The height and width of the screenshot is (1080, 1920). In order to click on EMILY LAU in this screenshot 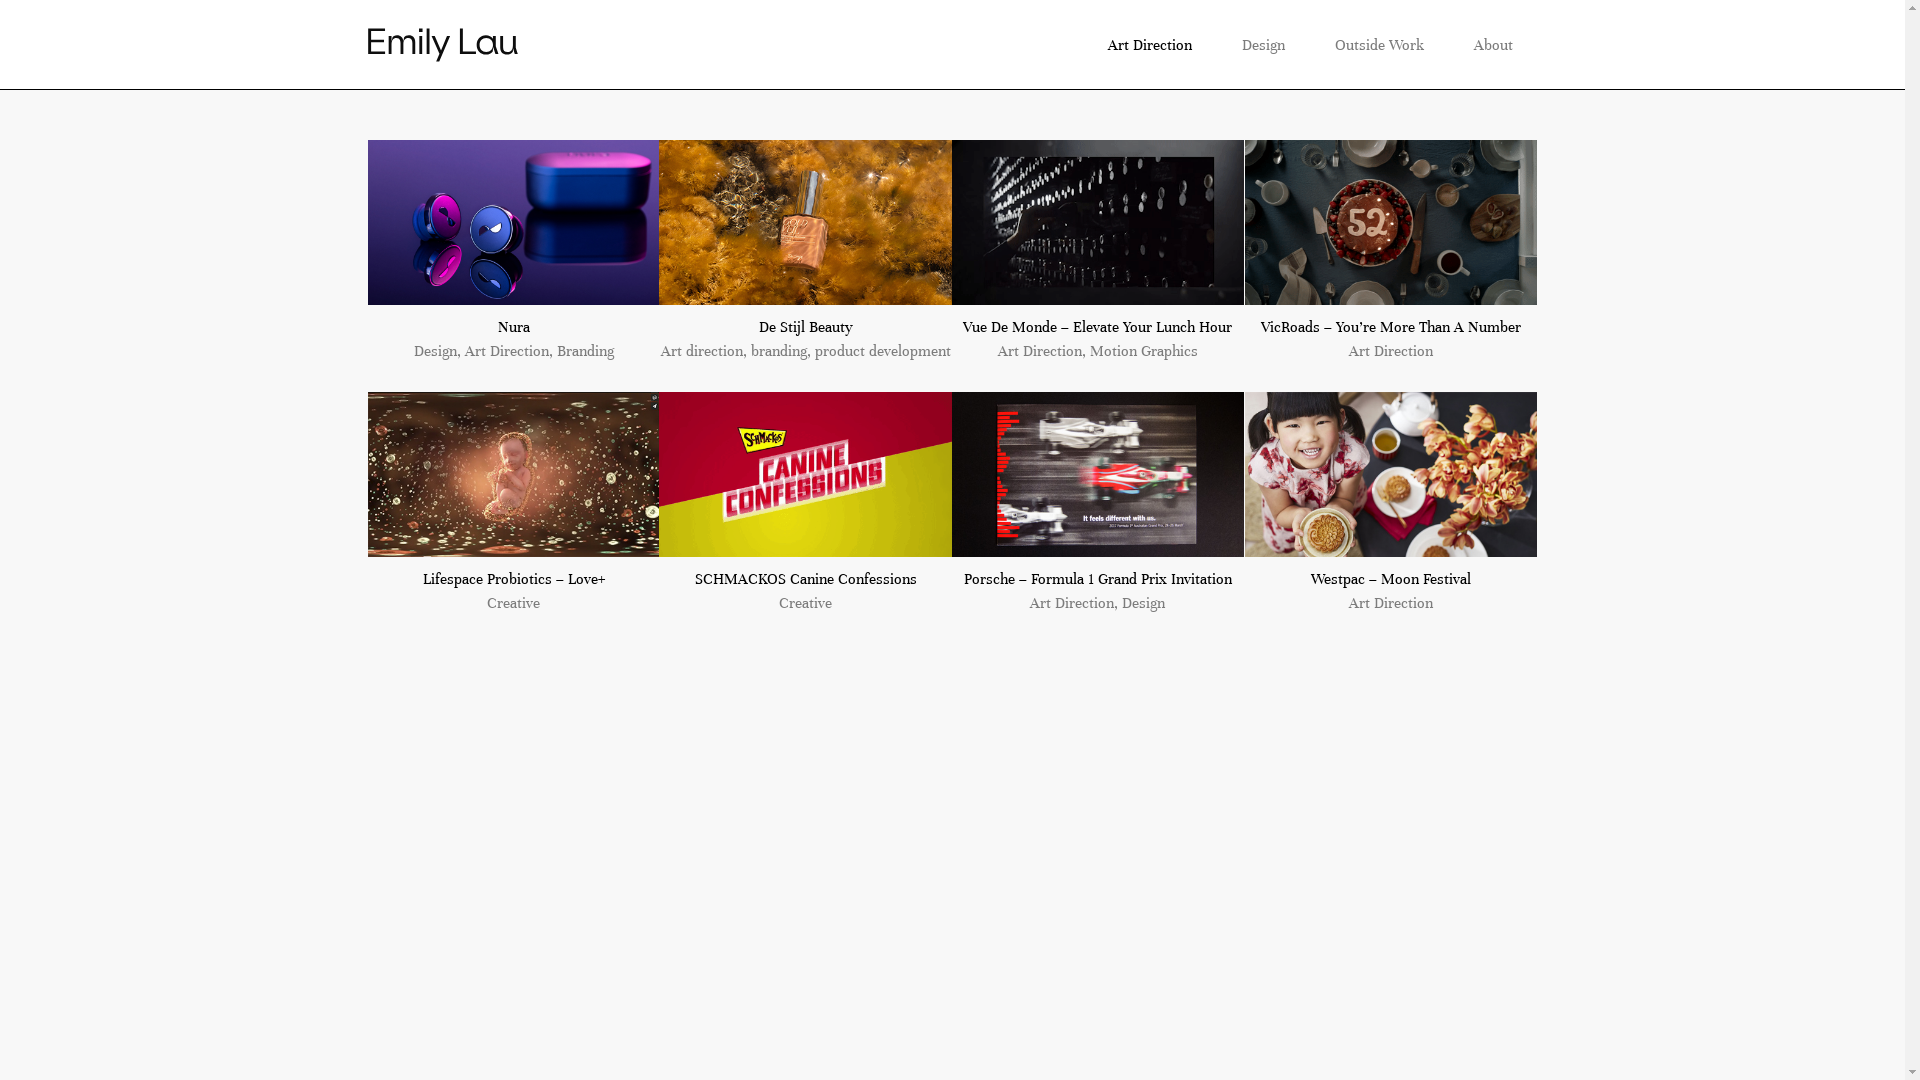, I will do `click(443, 43)`.